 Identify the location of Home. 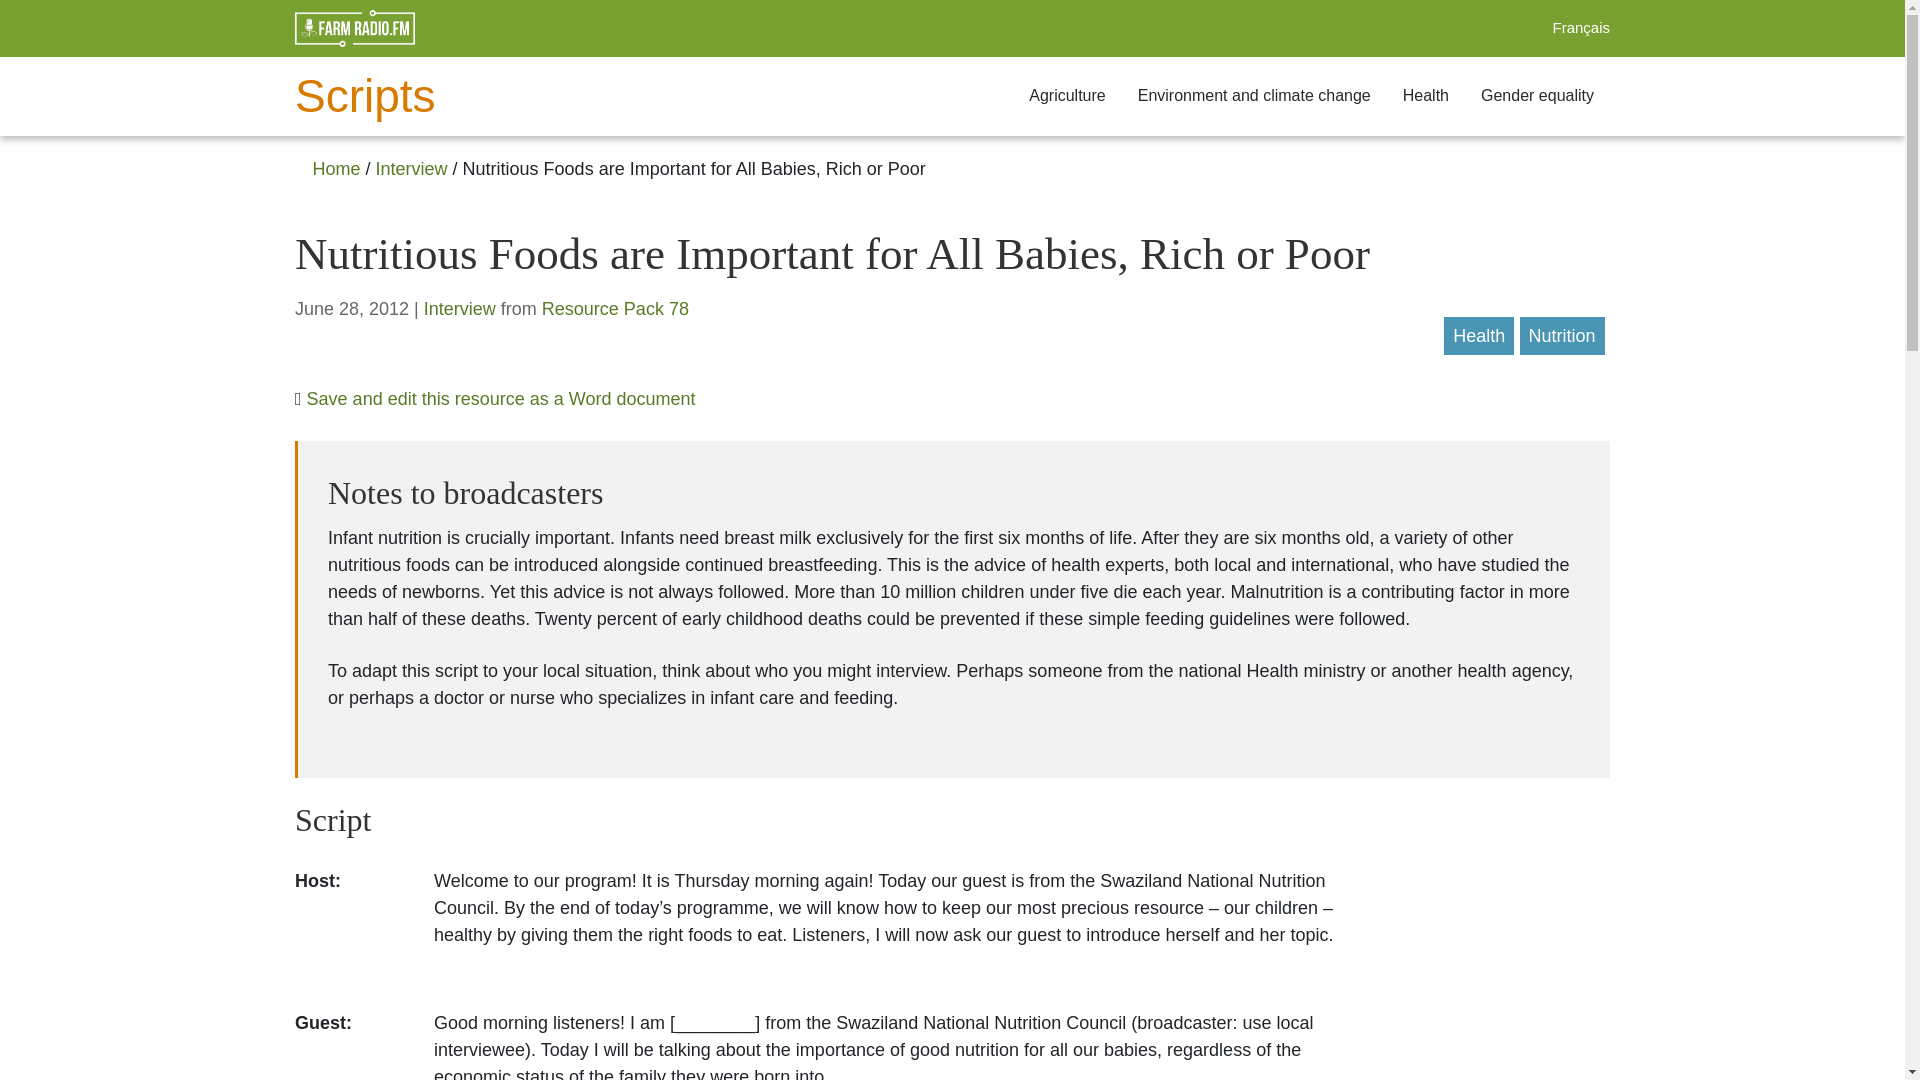
(336, 168).